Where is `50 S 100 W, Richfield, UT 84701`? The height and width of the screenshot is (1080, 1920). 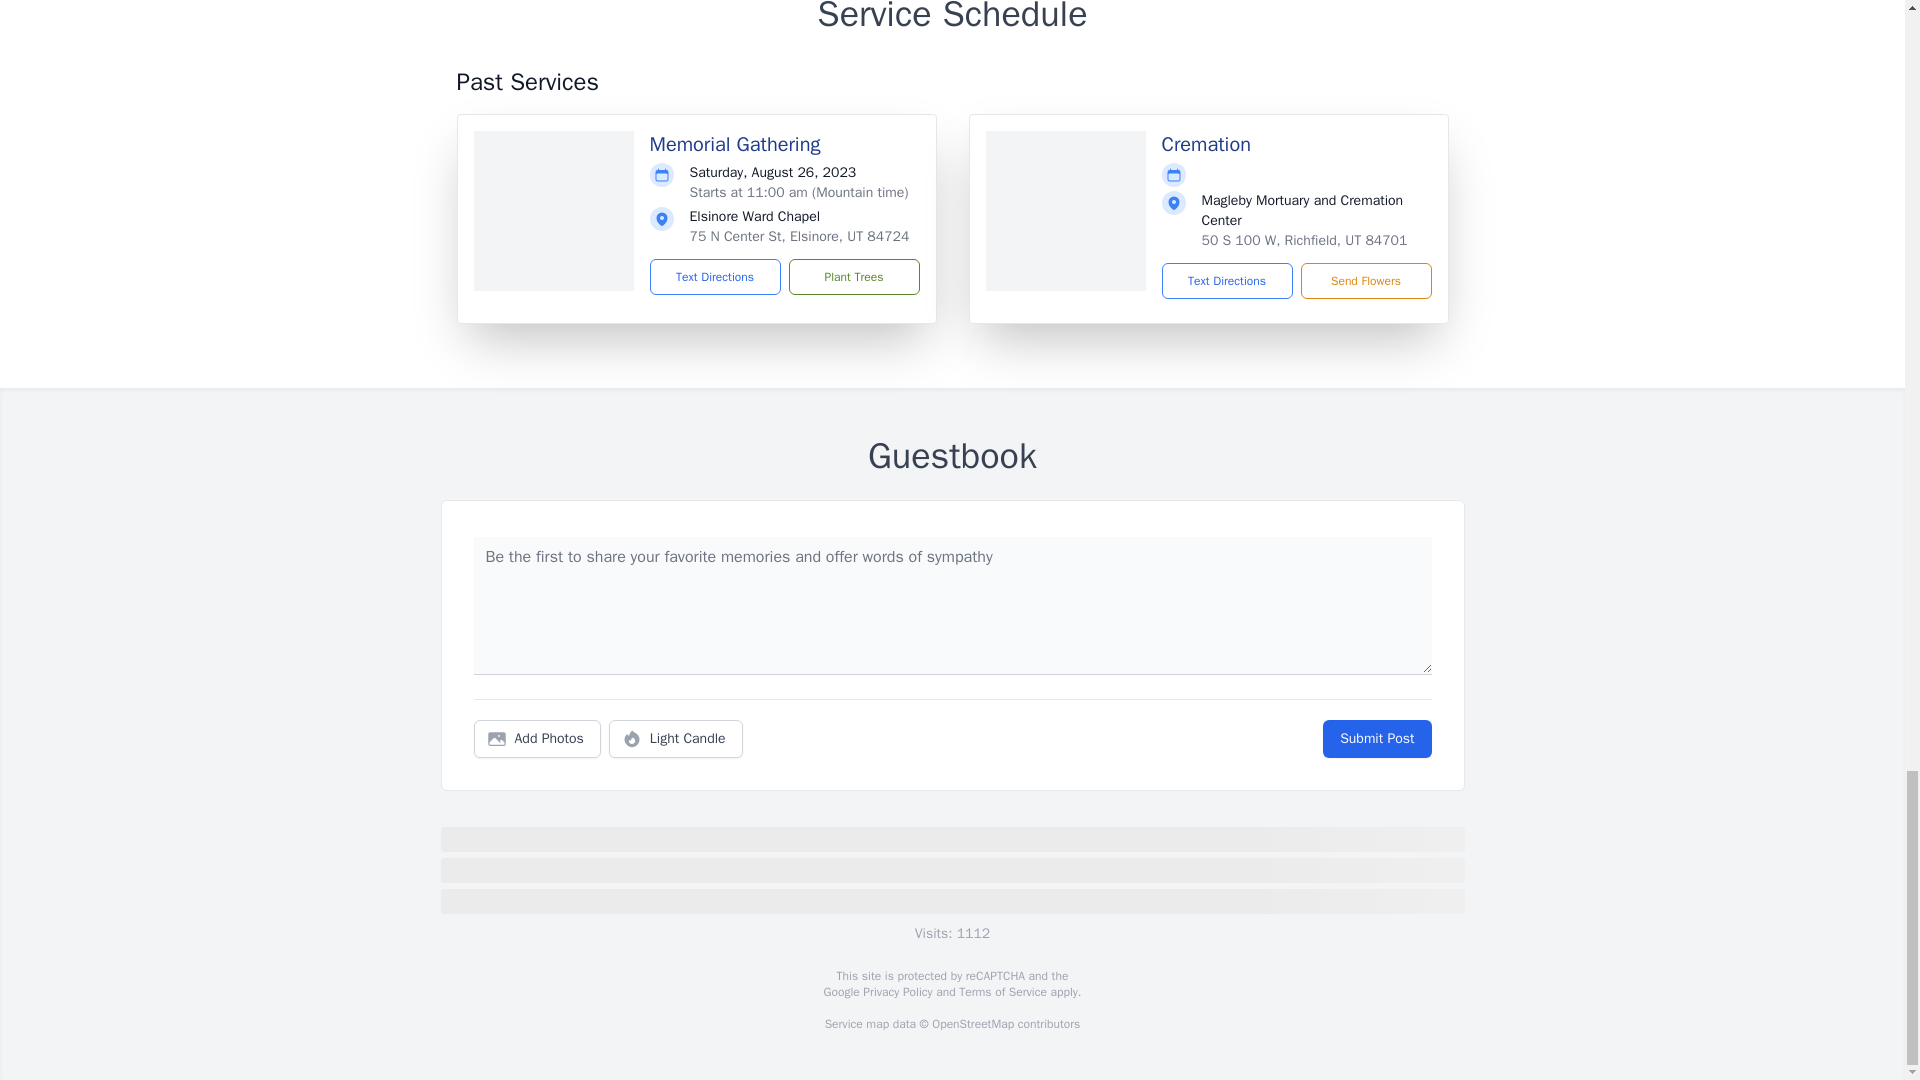
50 S 100 W, Richfield, UT 84701 is located at coordinates (1304, 240).